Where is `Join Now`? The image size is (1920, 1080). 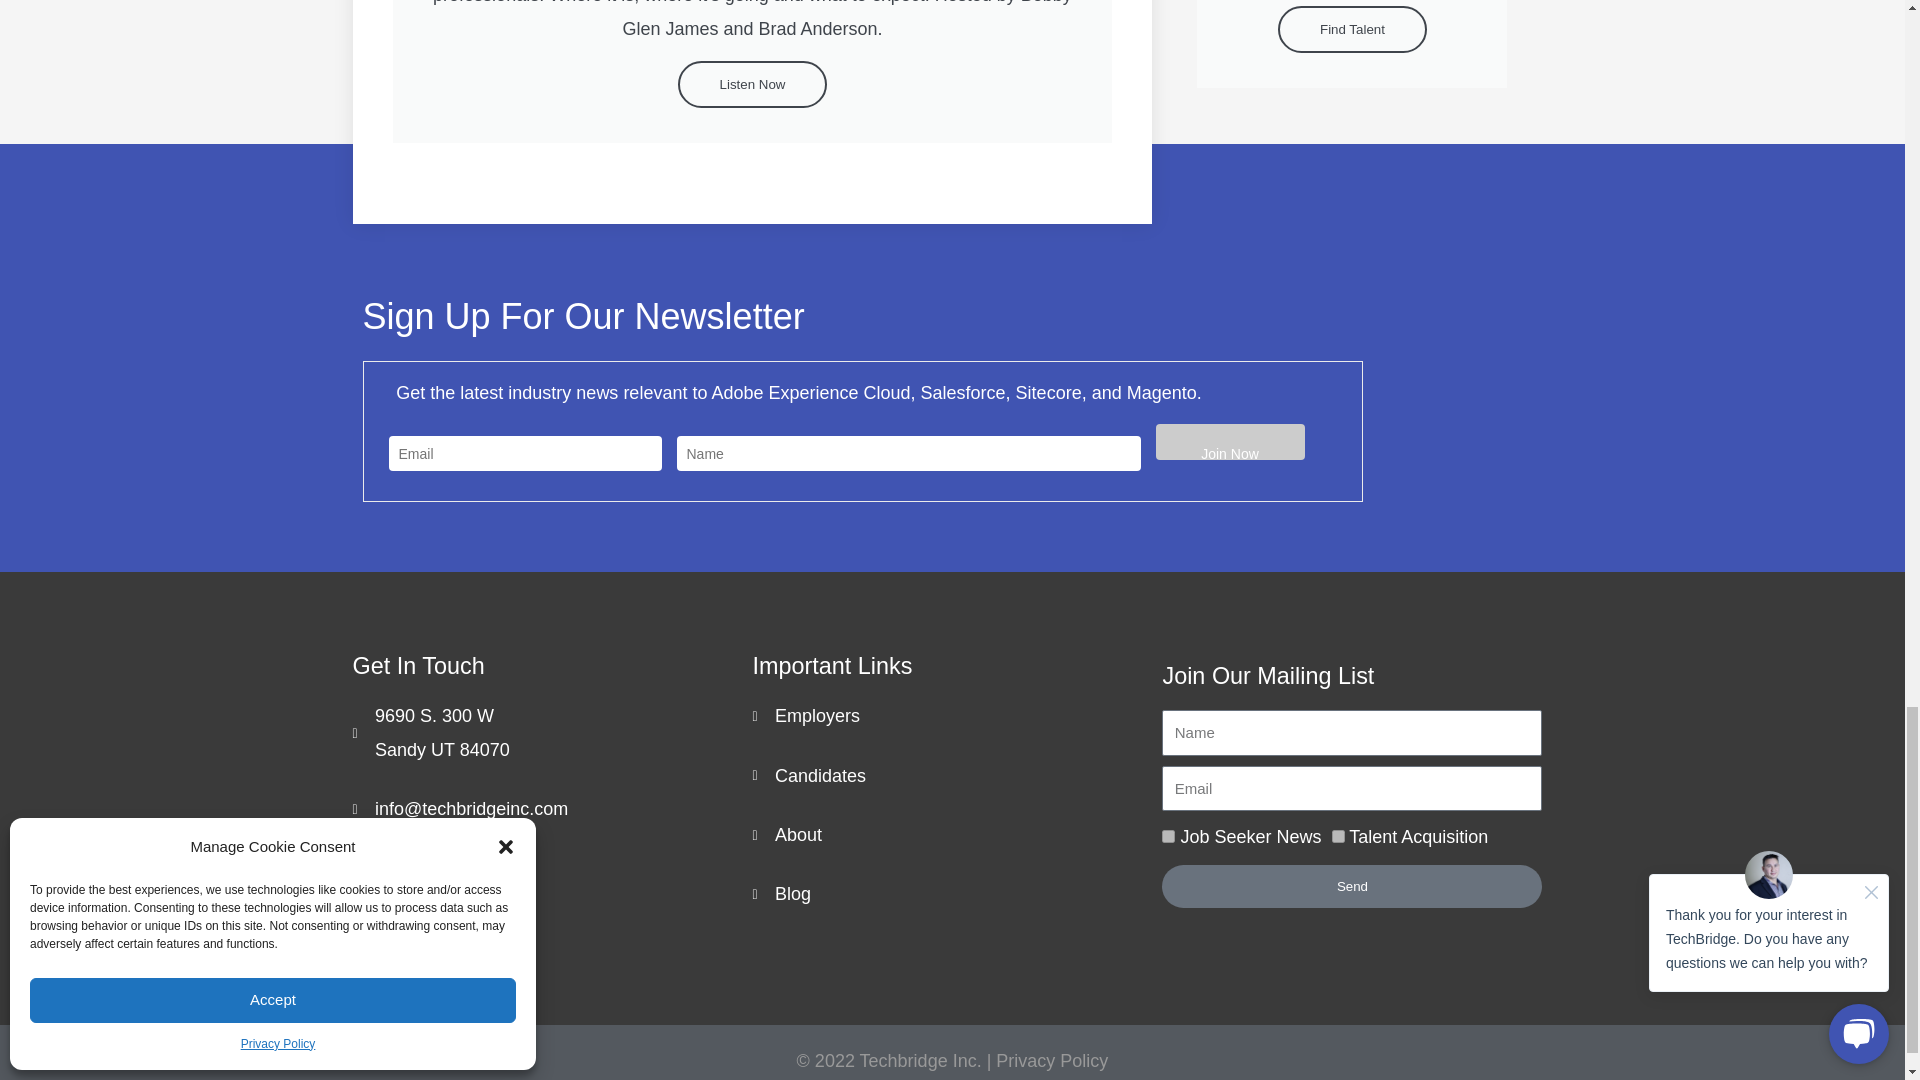
Join Now is located at coordinates (1230, 442).